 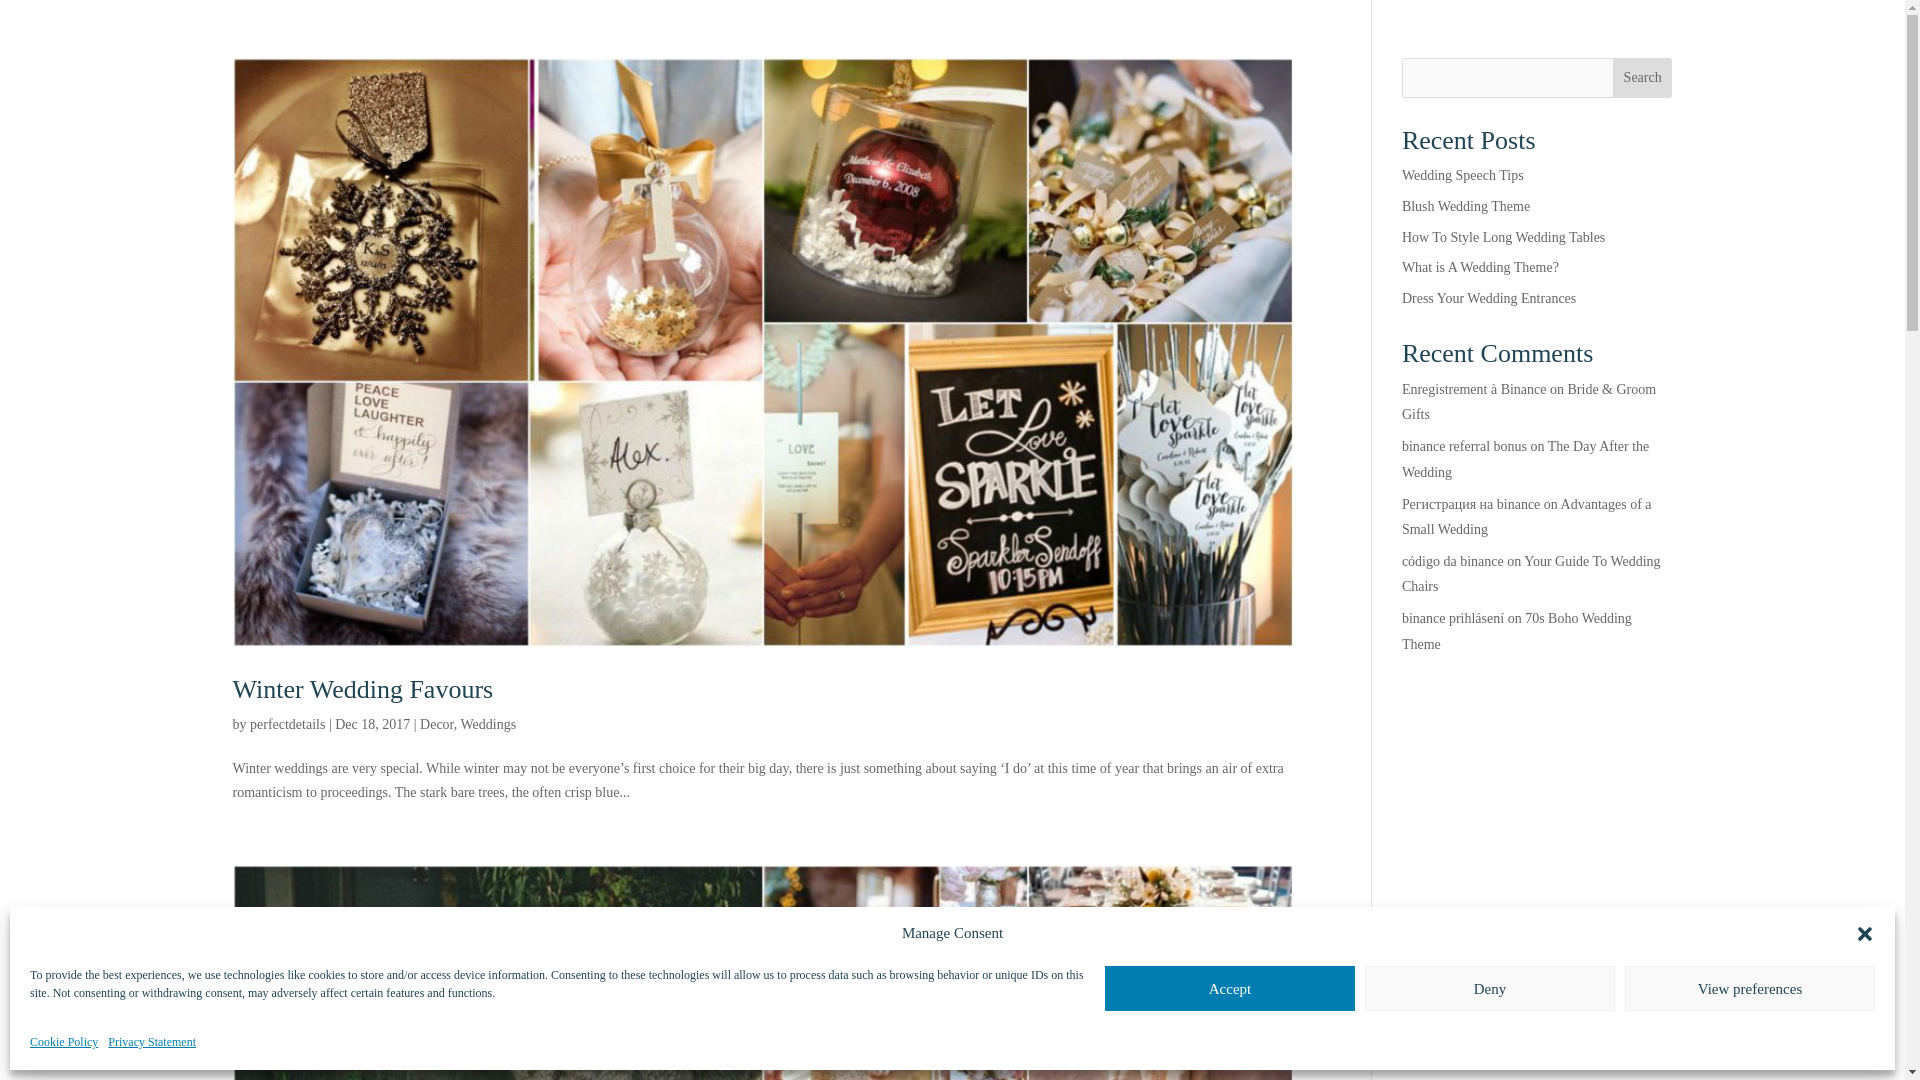 What do you see at coordinates (286, 724) in the screenshot?
I see `perfectdetails` at bounding box center [286, 724].